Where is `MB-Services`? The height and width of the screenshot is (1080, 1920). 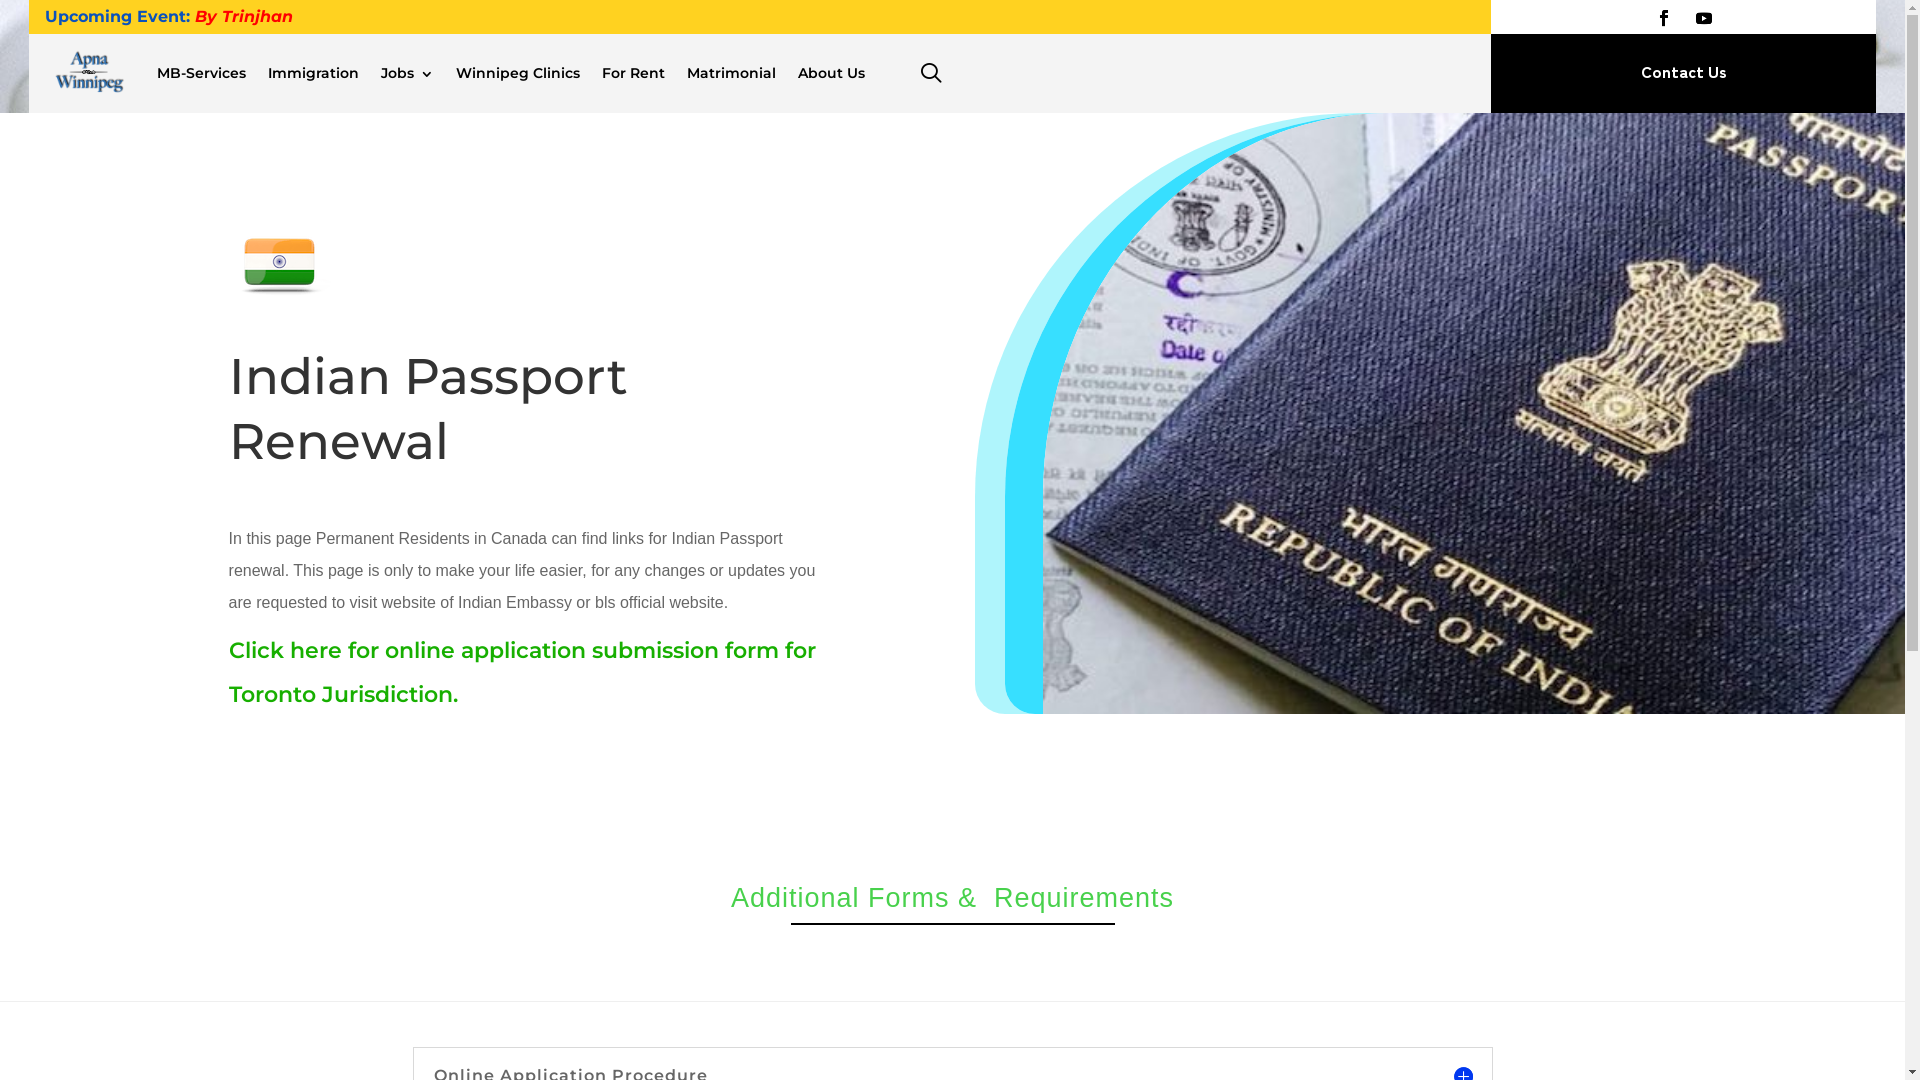
MB-Services is located at coordinates (201, 74).